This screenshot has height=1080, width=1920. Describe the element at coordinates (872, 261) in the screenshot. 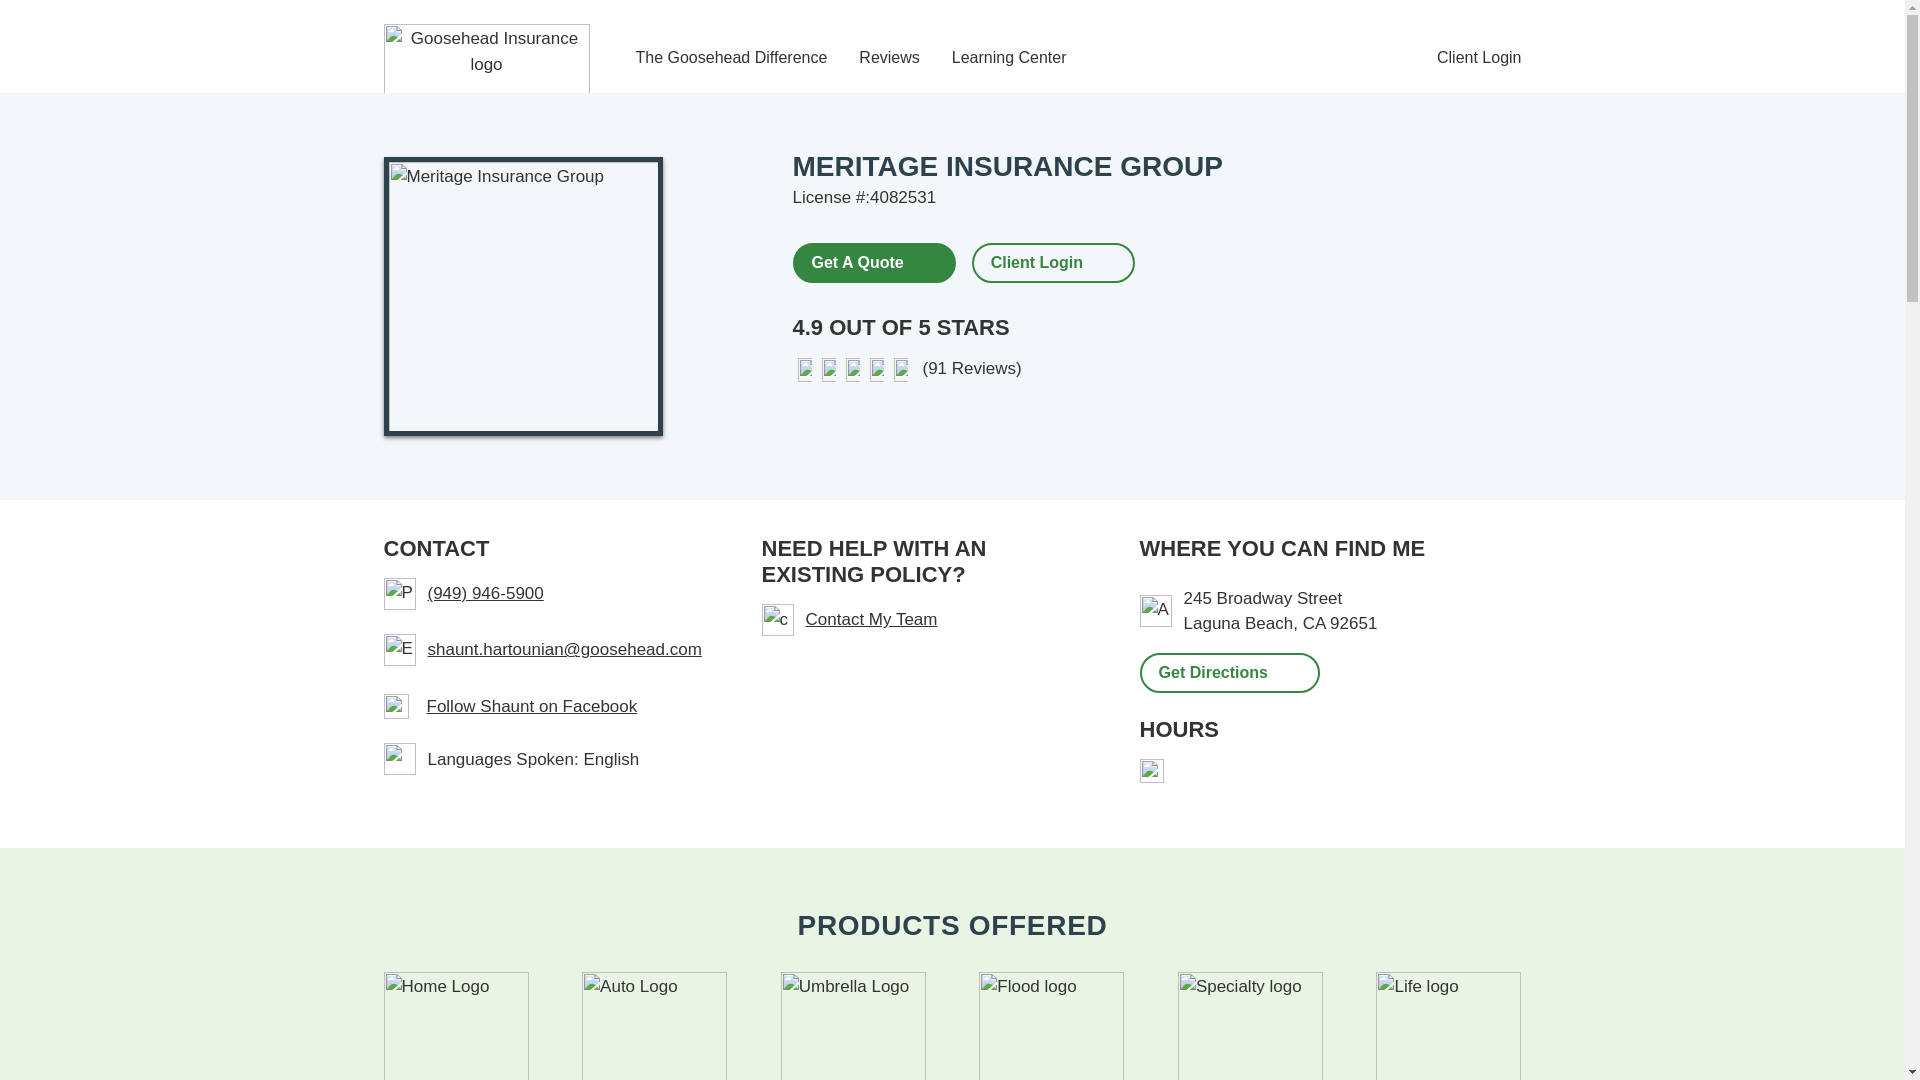

I see `Get A Quote` at that location.